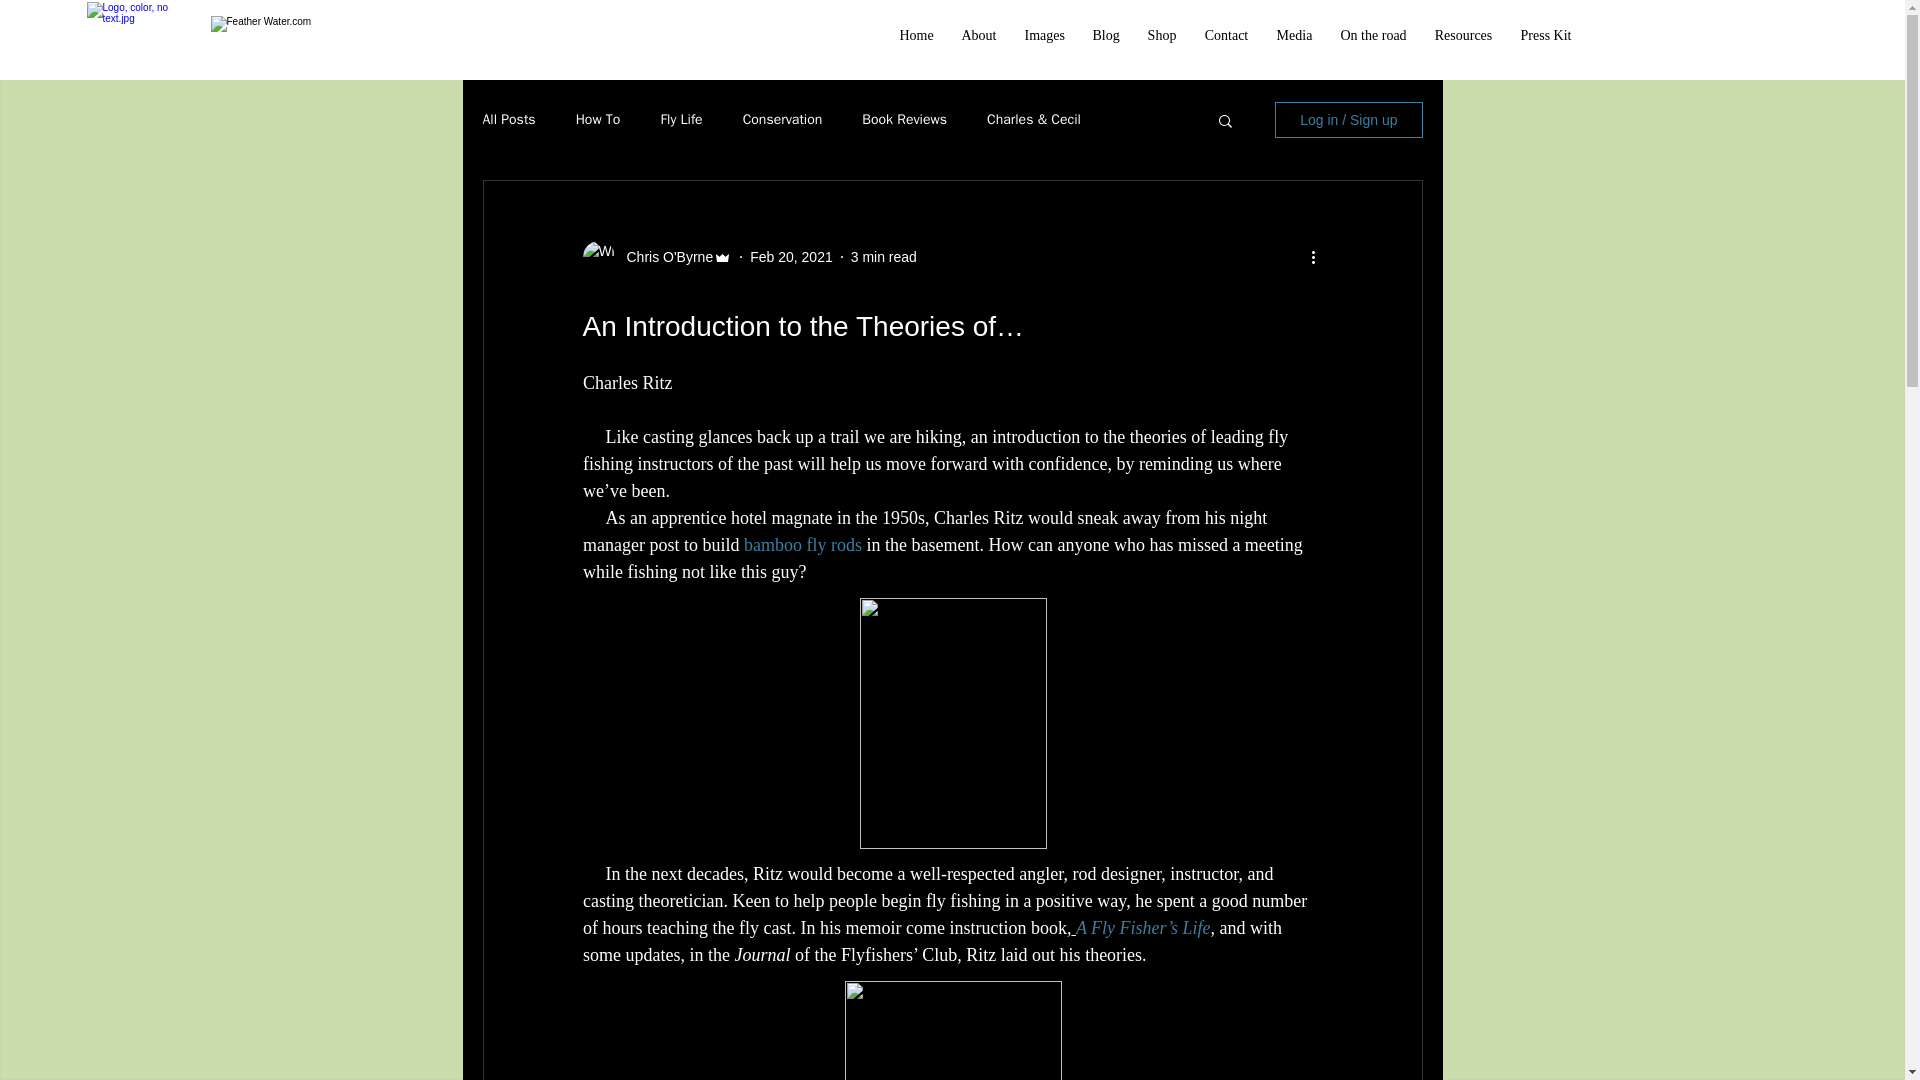 Image resolution: width=1920 pixels, height=1080 pixels. What do you see at coordinates (508, 120) in the screenshot?
I see `All Posts` at bounding box center [508, 120].